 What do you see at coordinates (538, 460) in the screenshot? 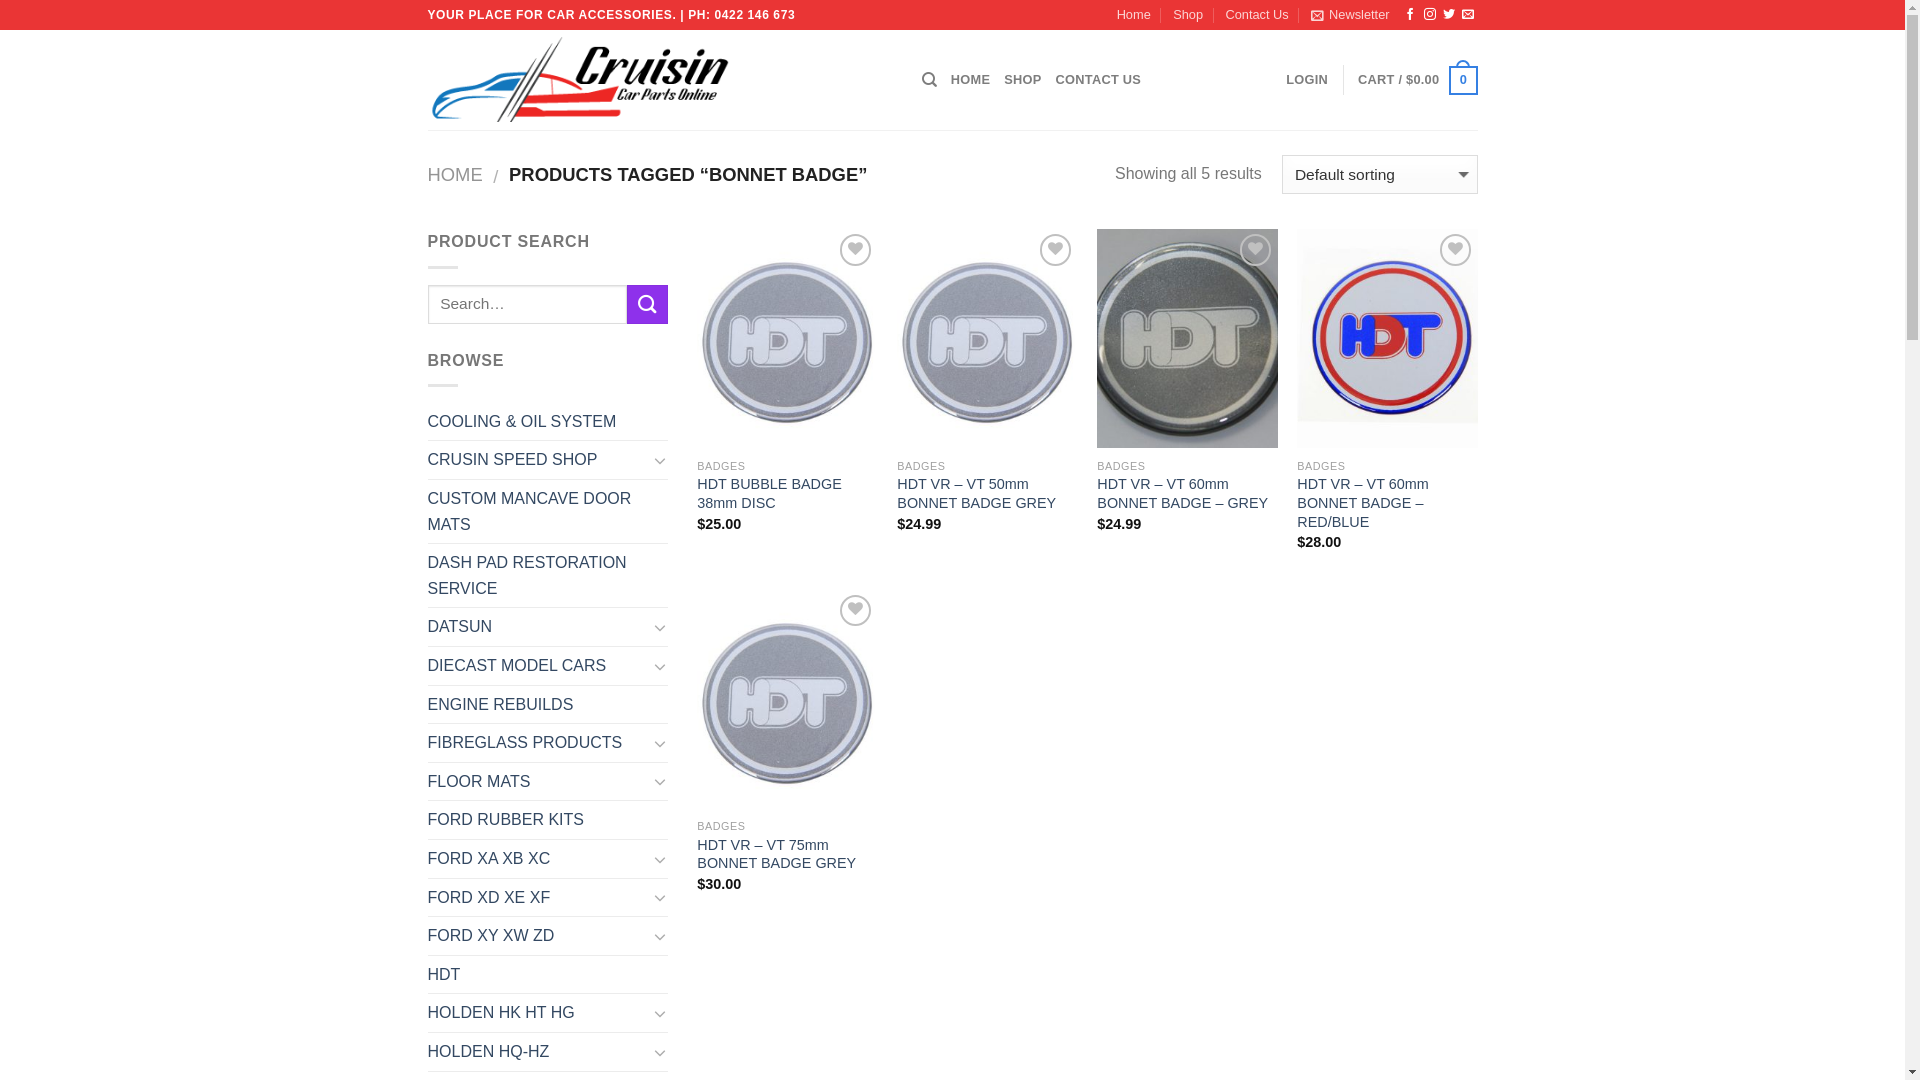
I see `CRUSIN SPEED SHOP` at bounding box center [538, 460].